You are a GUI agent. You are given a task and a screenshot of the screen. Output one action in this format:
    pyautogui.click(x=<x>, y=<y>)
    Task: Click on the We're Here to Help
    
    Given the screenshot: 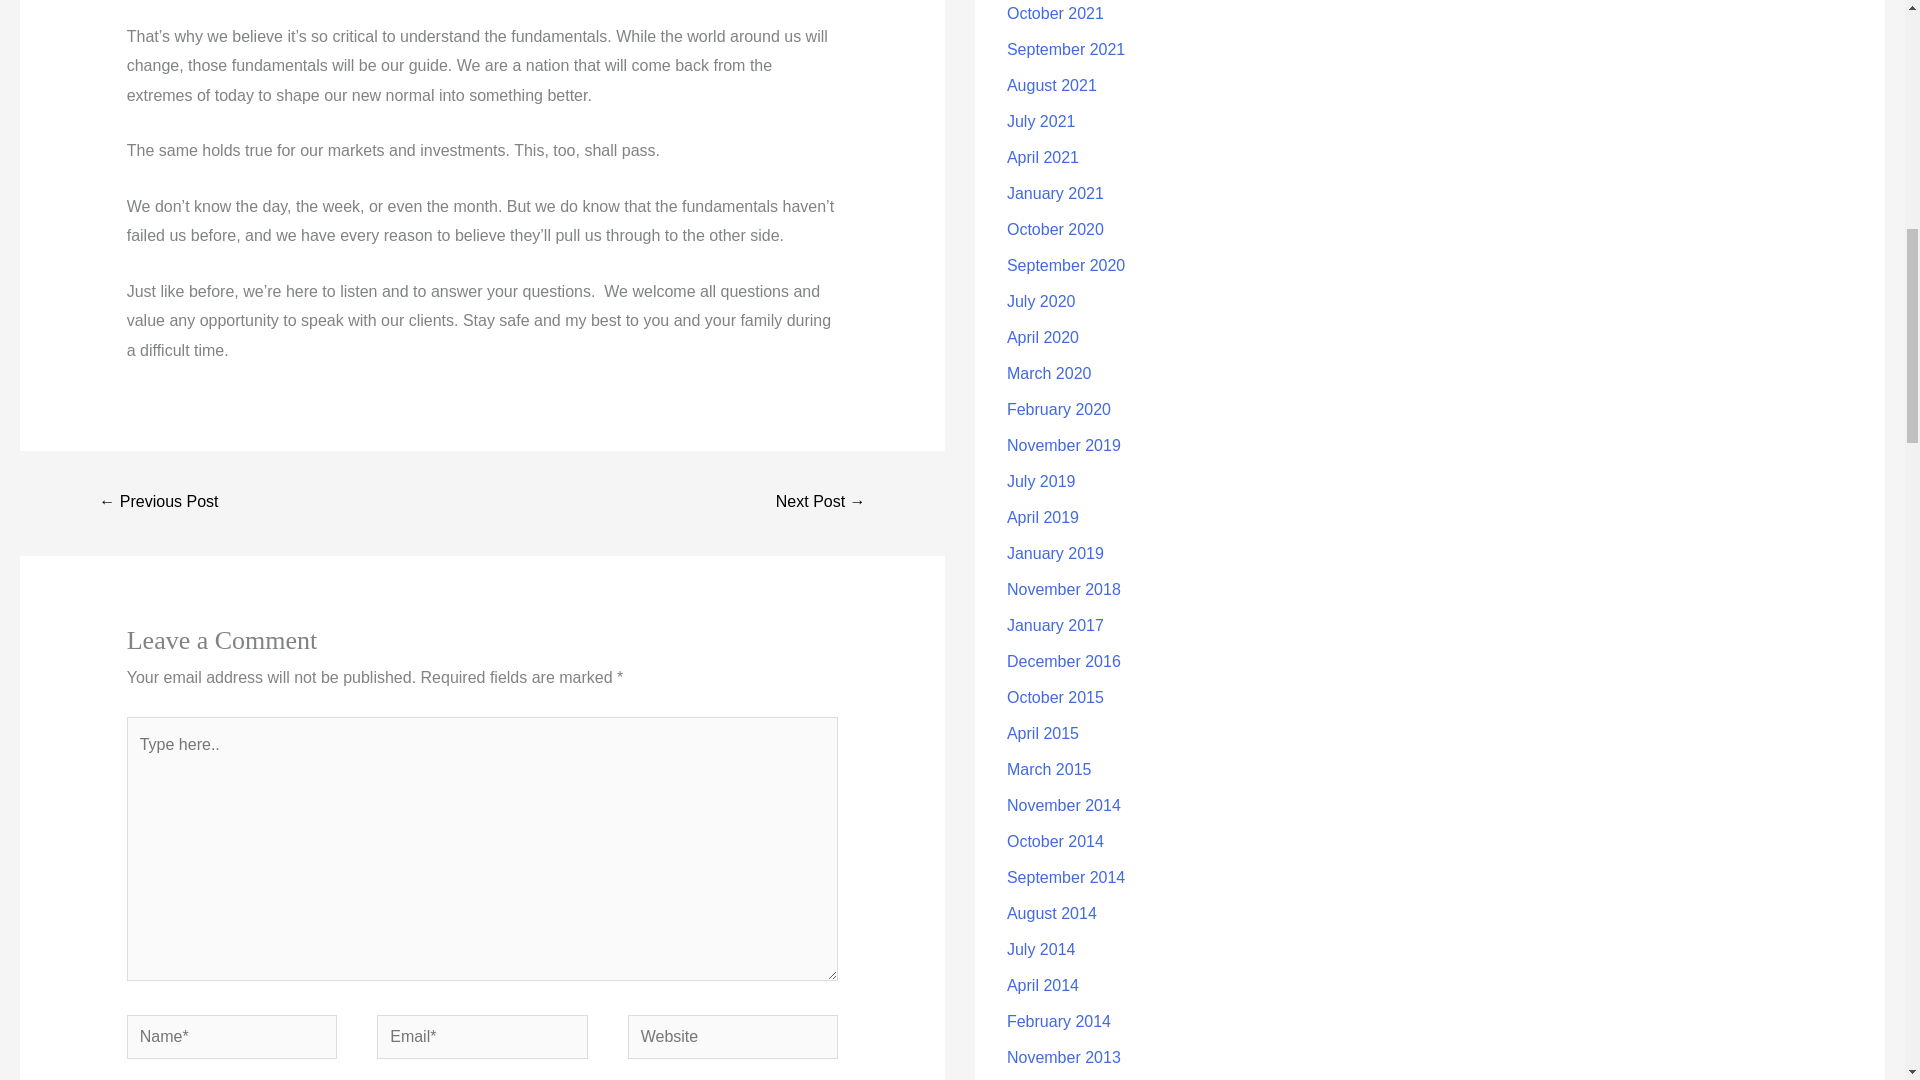 What is the action you would take?
    pyautogui.click(x=158, y=460)
    